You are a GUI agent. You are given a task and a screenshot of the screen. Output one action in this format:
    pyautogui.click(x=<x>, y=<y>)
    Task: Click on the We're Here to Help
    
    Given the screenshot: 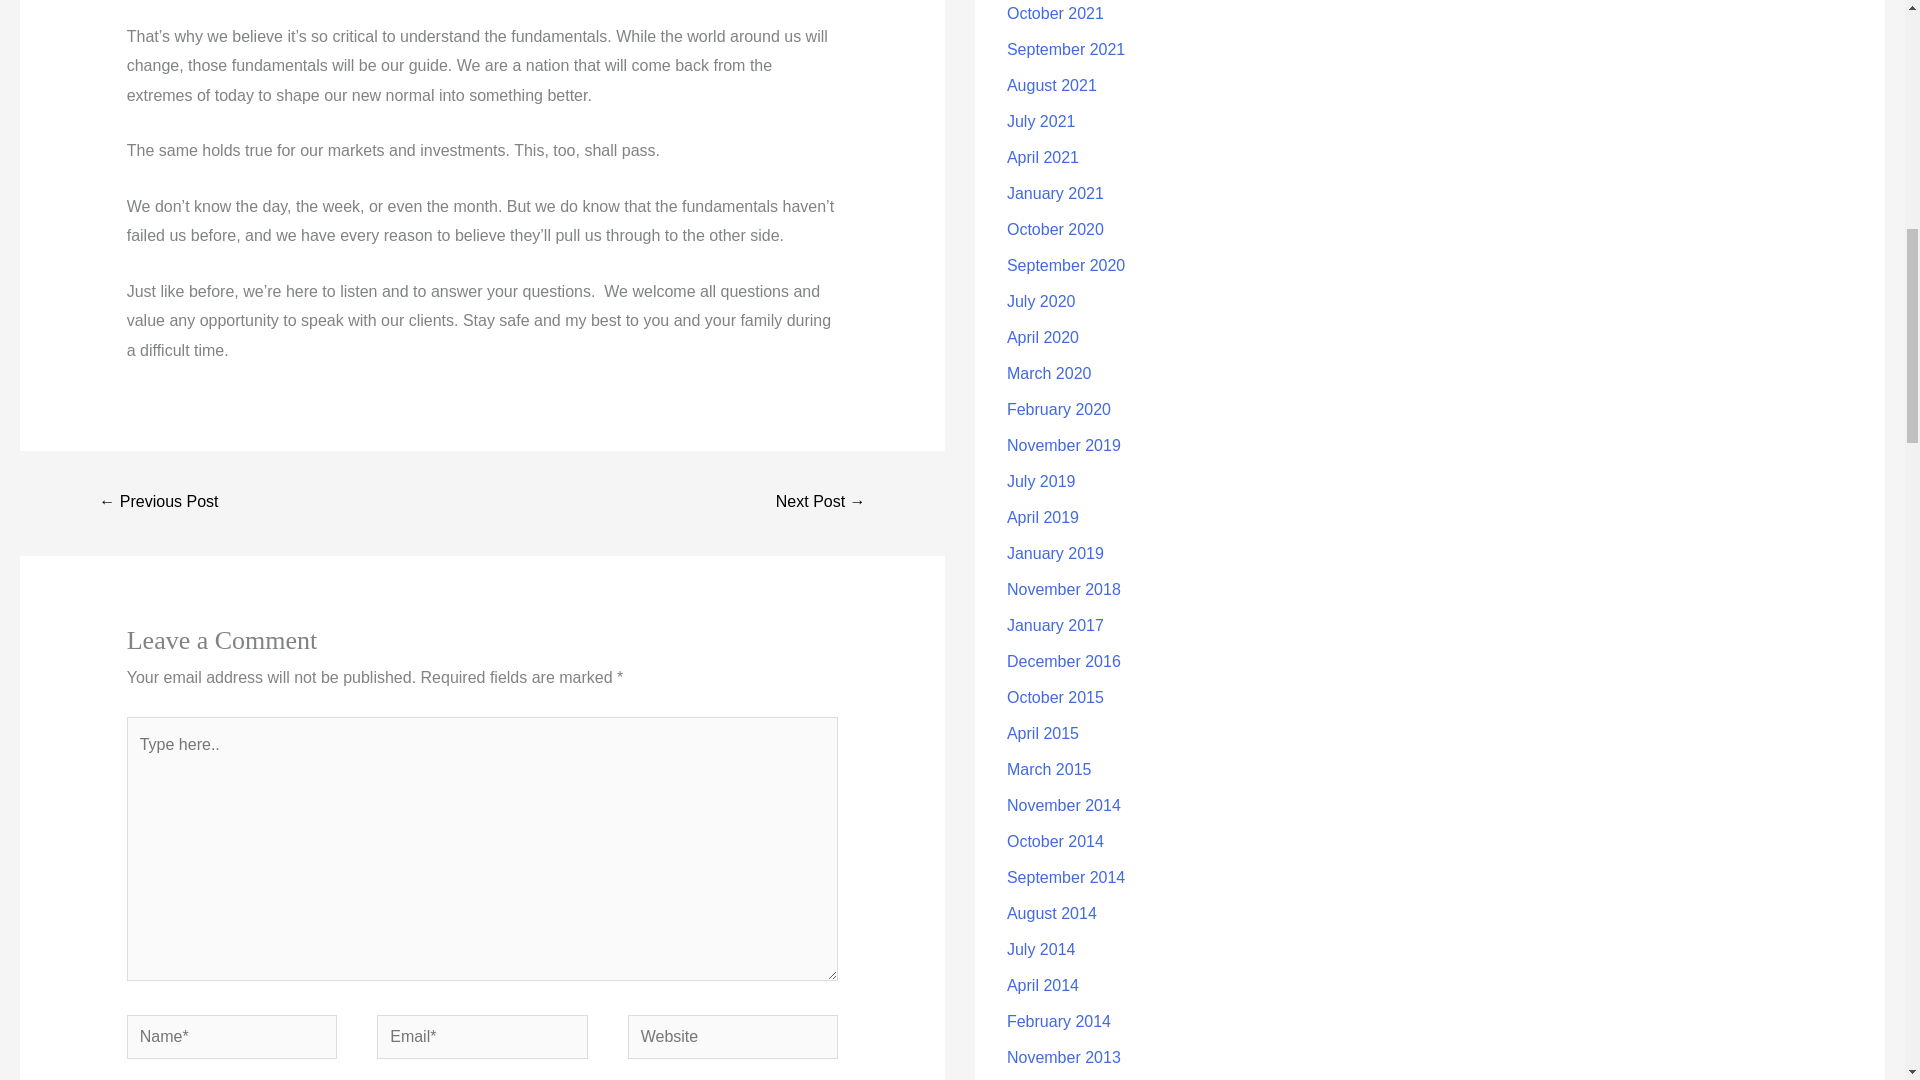 What is the action you would take?
    pyautogui.click(x=158, y=460)
    